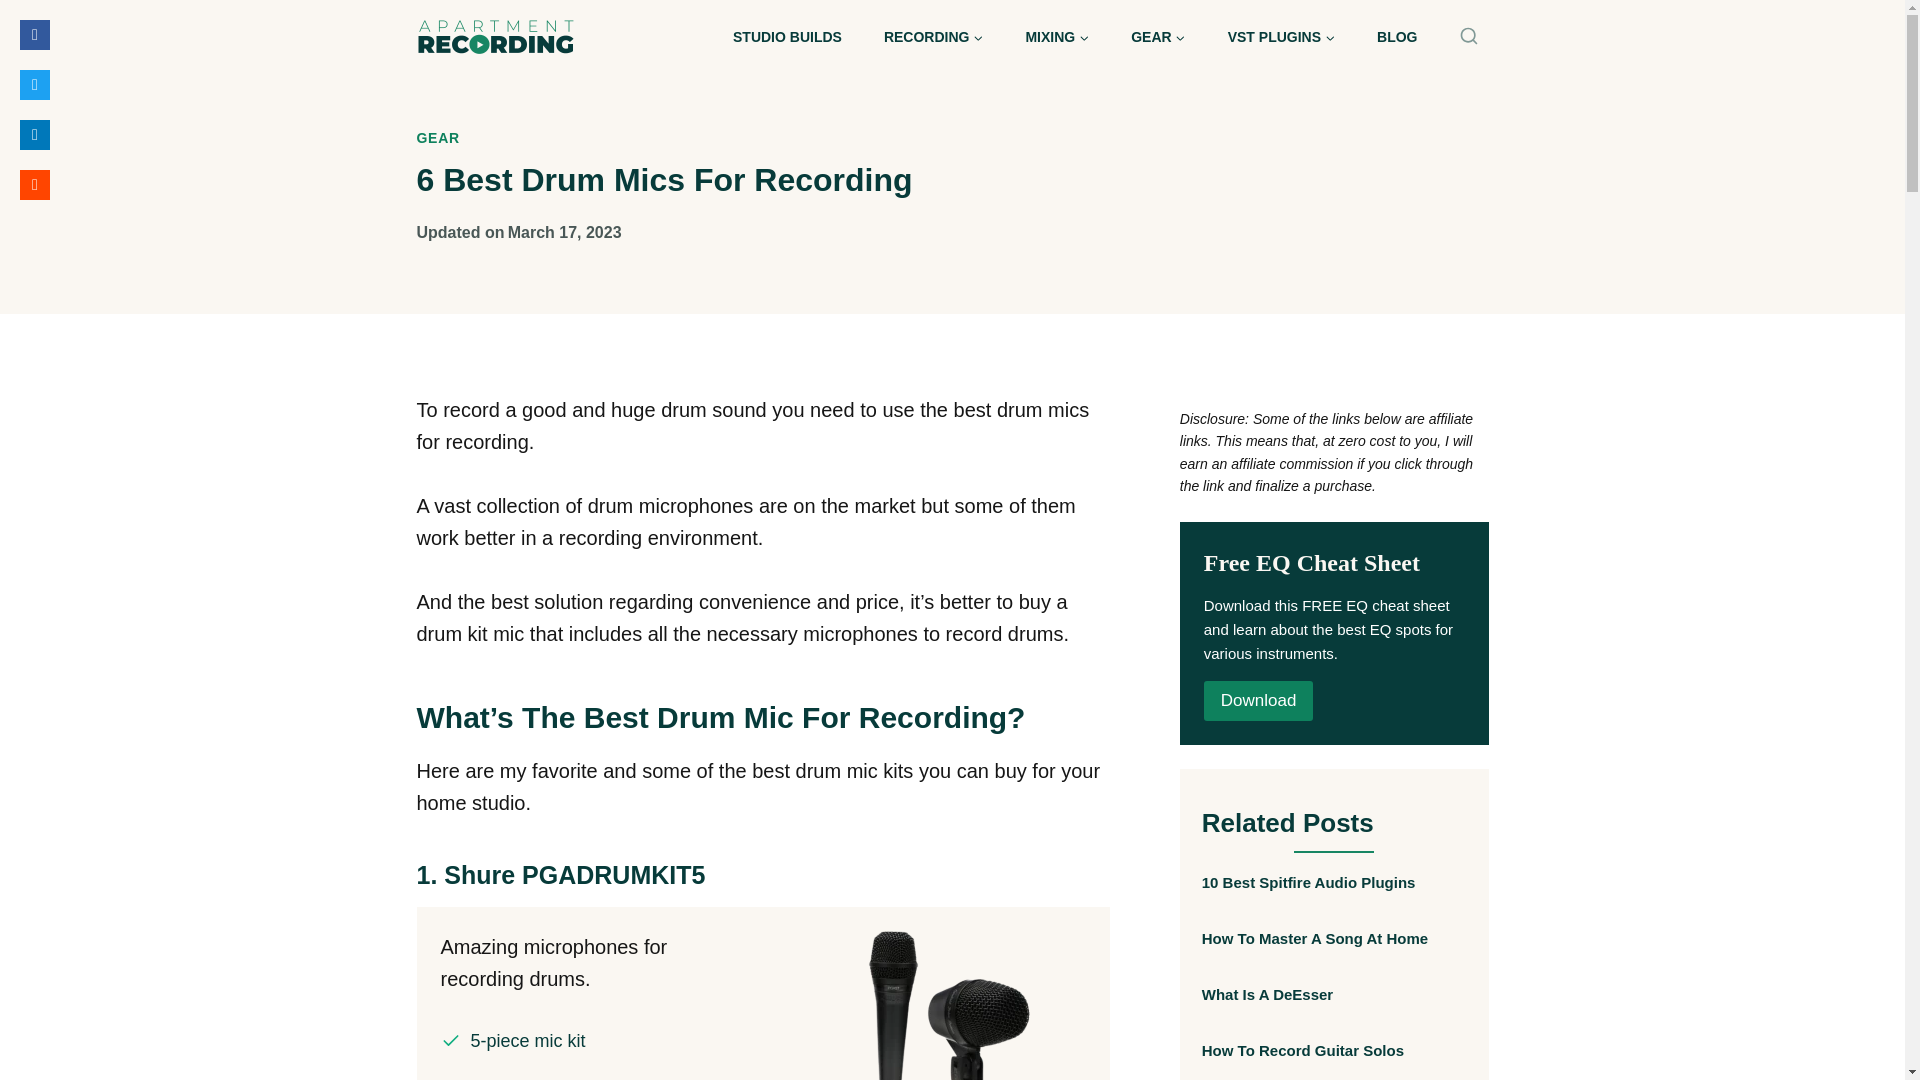 The height and width of the screenshot is (1080, 1920). Describe the element at coordinates (1396, 36) in the screenshot. I see `BLOG` at that location.